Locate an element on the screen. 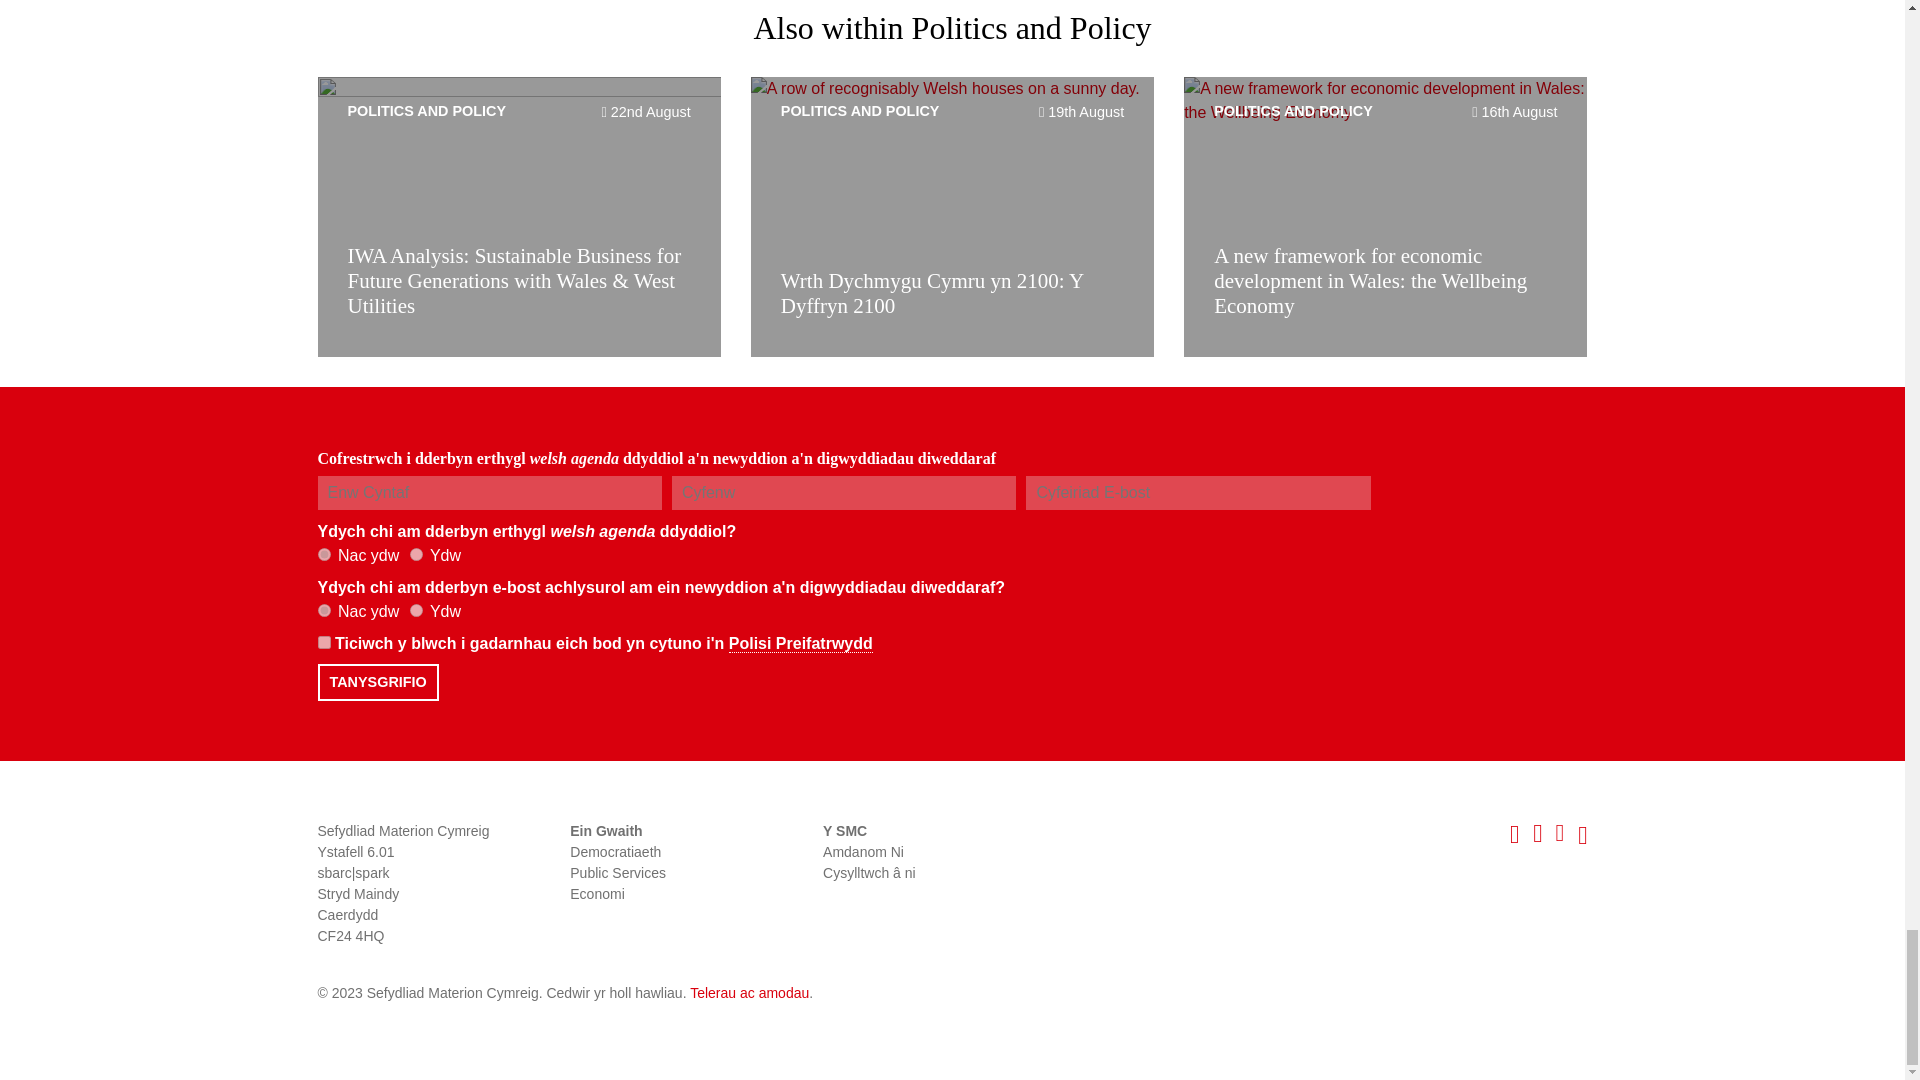 This screenshot has width=1920, height=1080. on is located at coordinates (324, 642).